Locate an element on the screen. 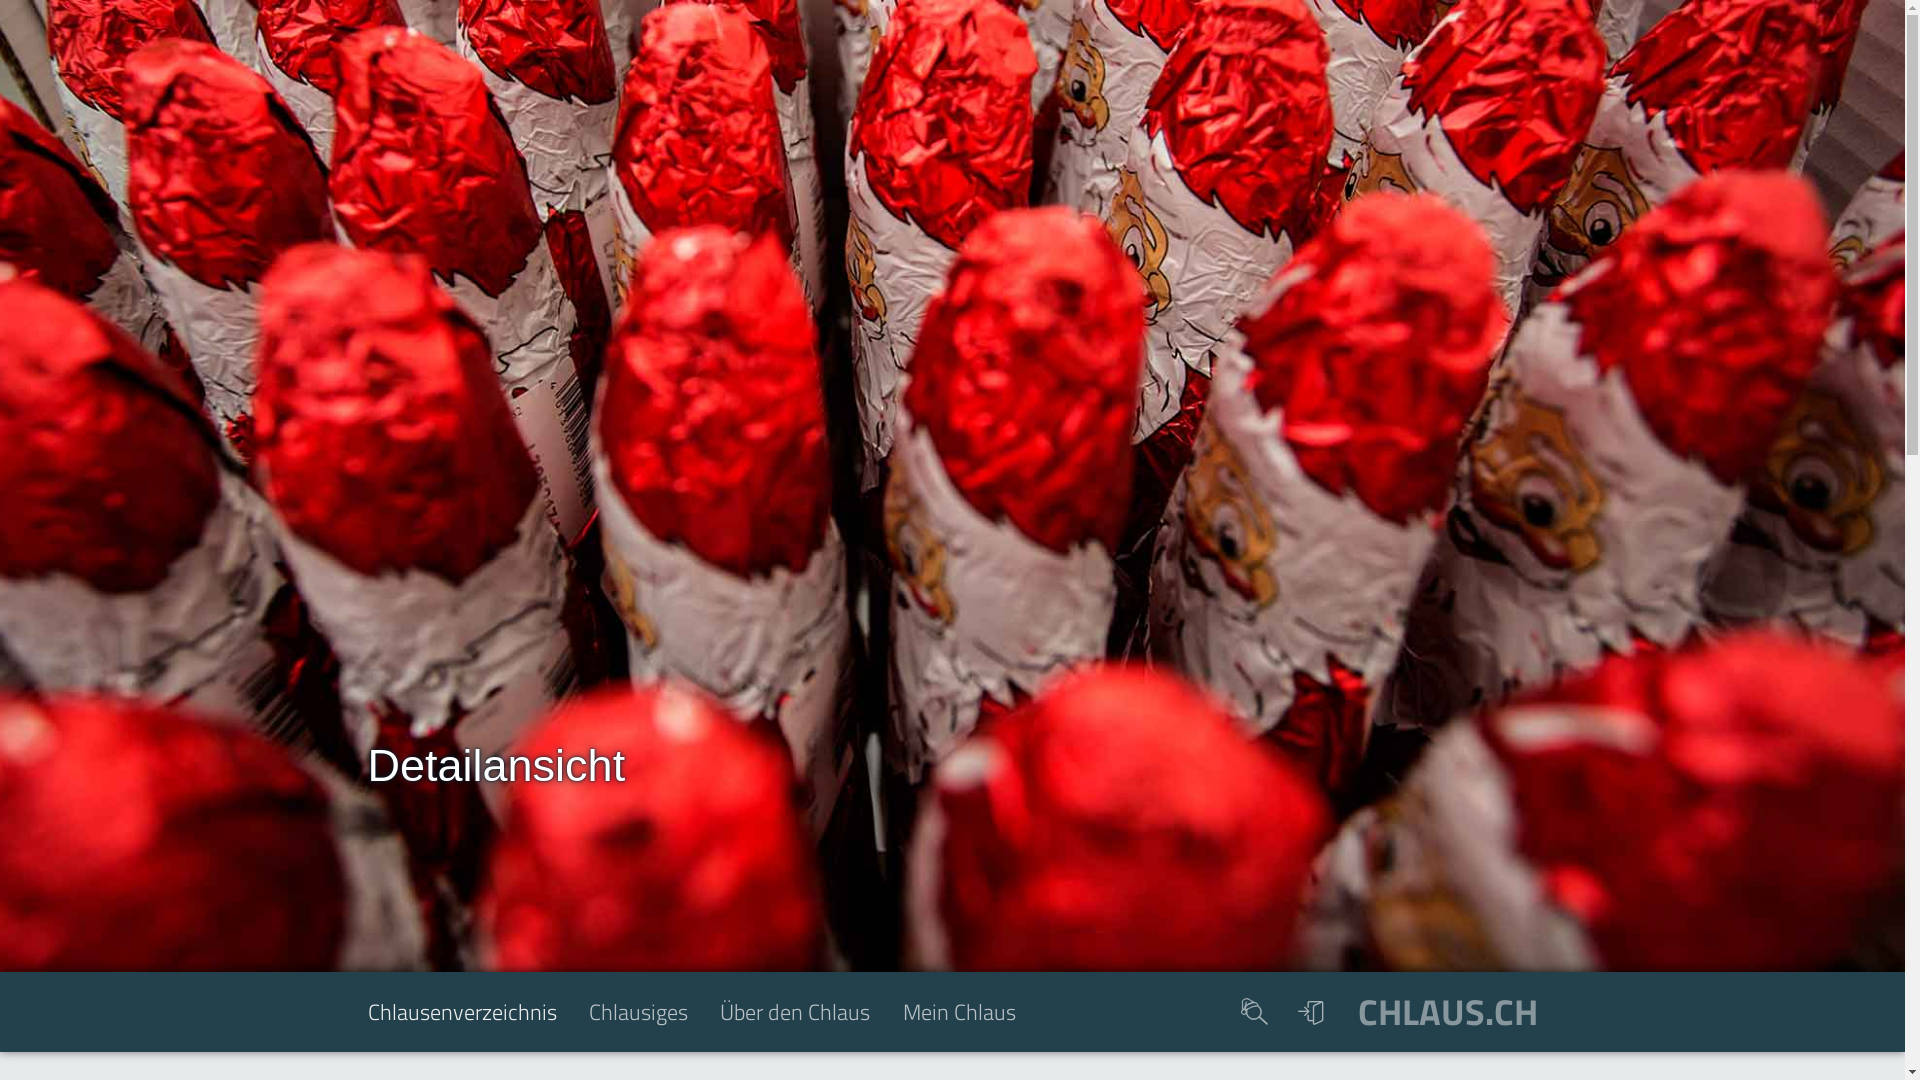 The height and width of the screenshot is (1080, 1920). Chlaus finden is located at coordinates (1254, 1012).